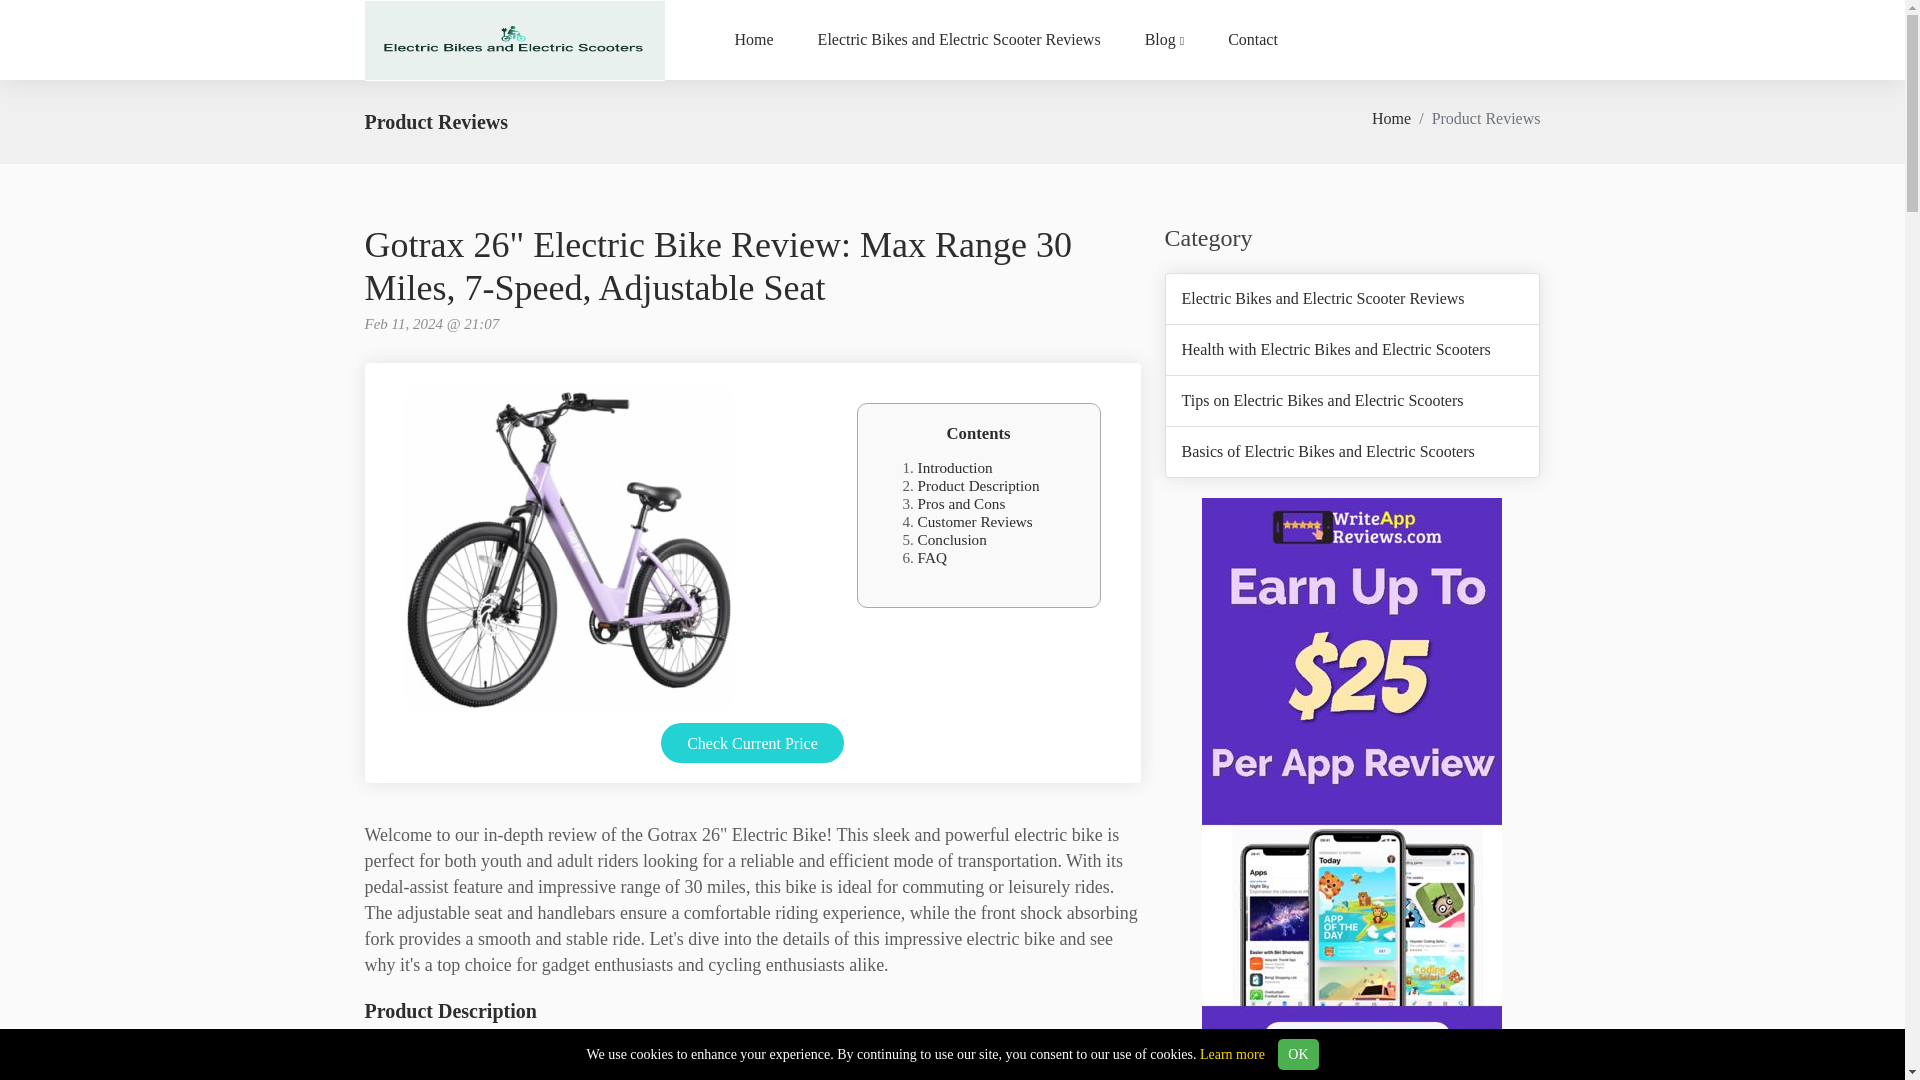  I want to click on Check Current Price, so click(752, 742).